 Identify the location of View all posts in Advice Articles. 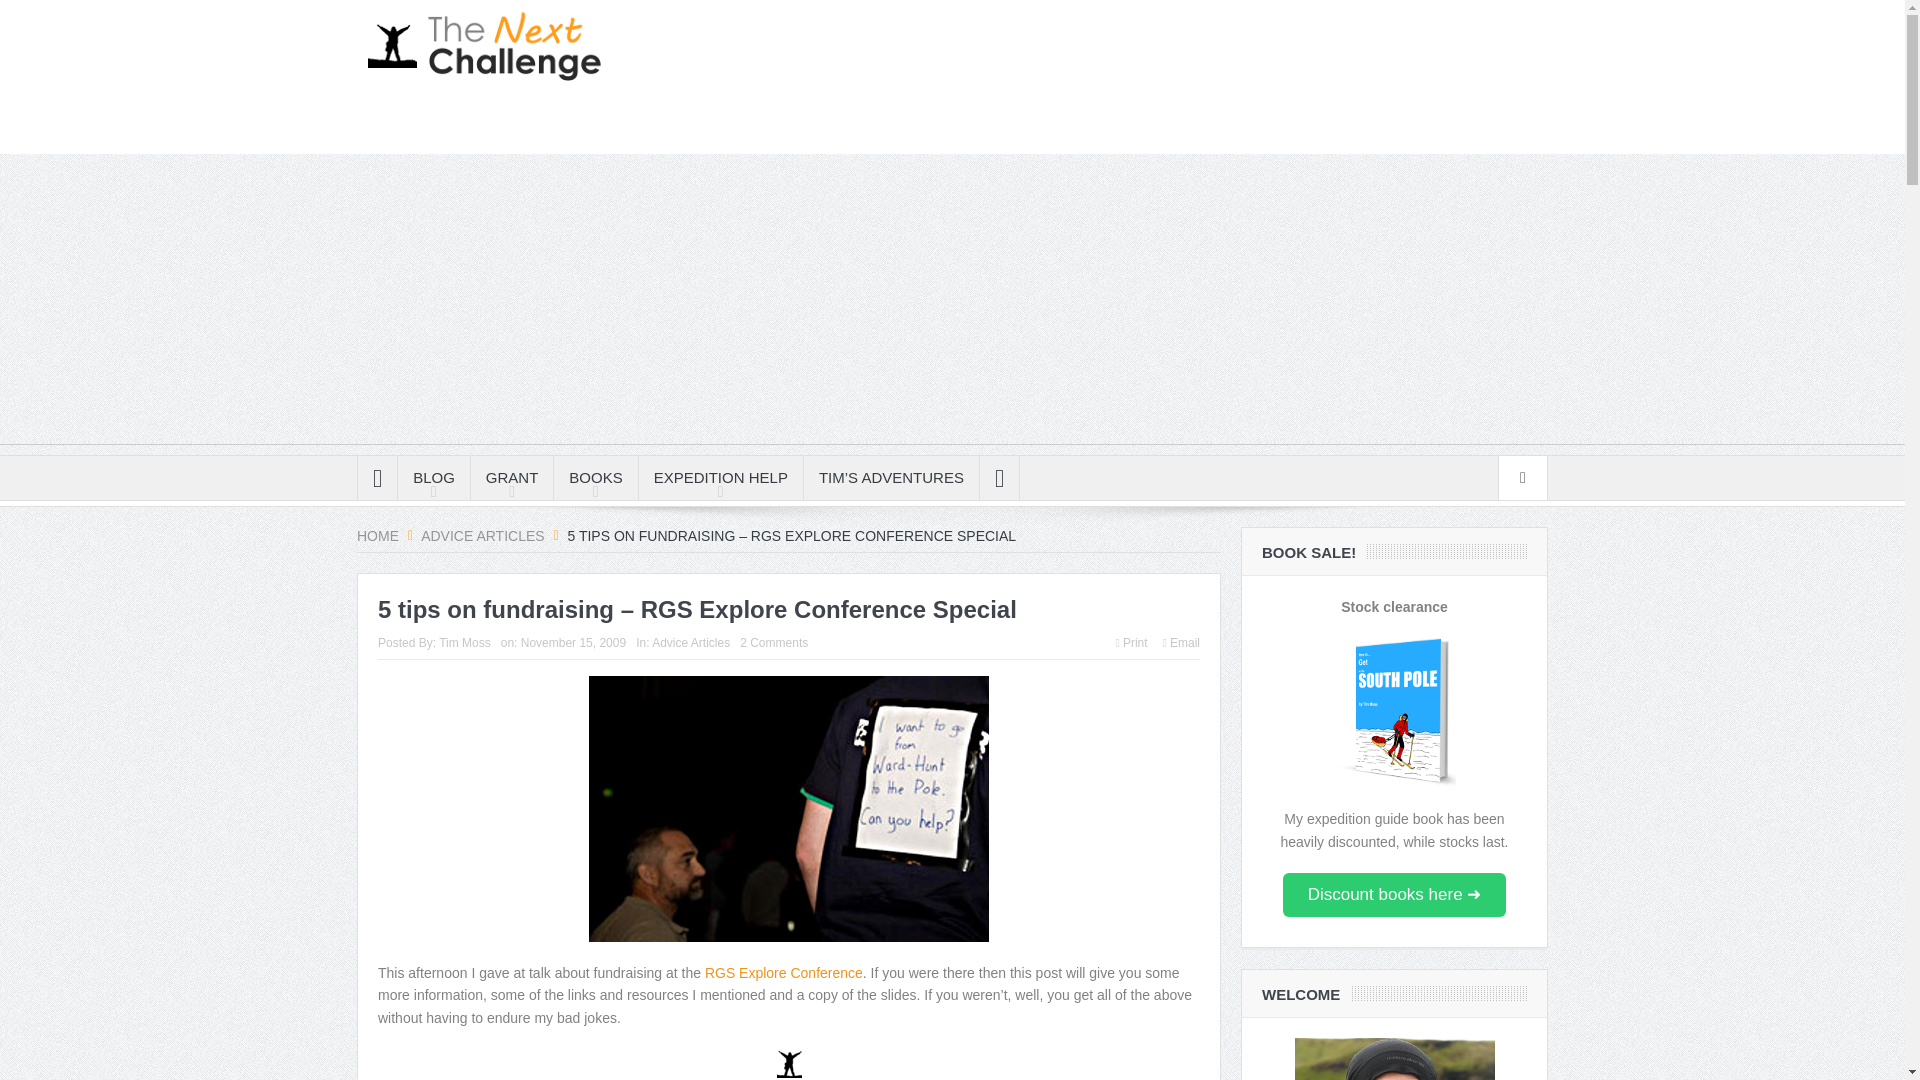
(690, 643).